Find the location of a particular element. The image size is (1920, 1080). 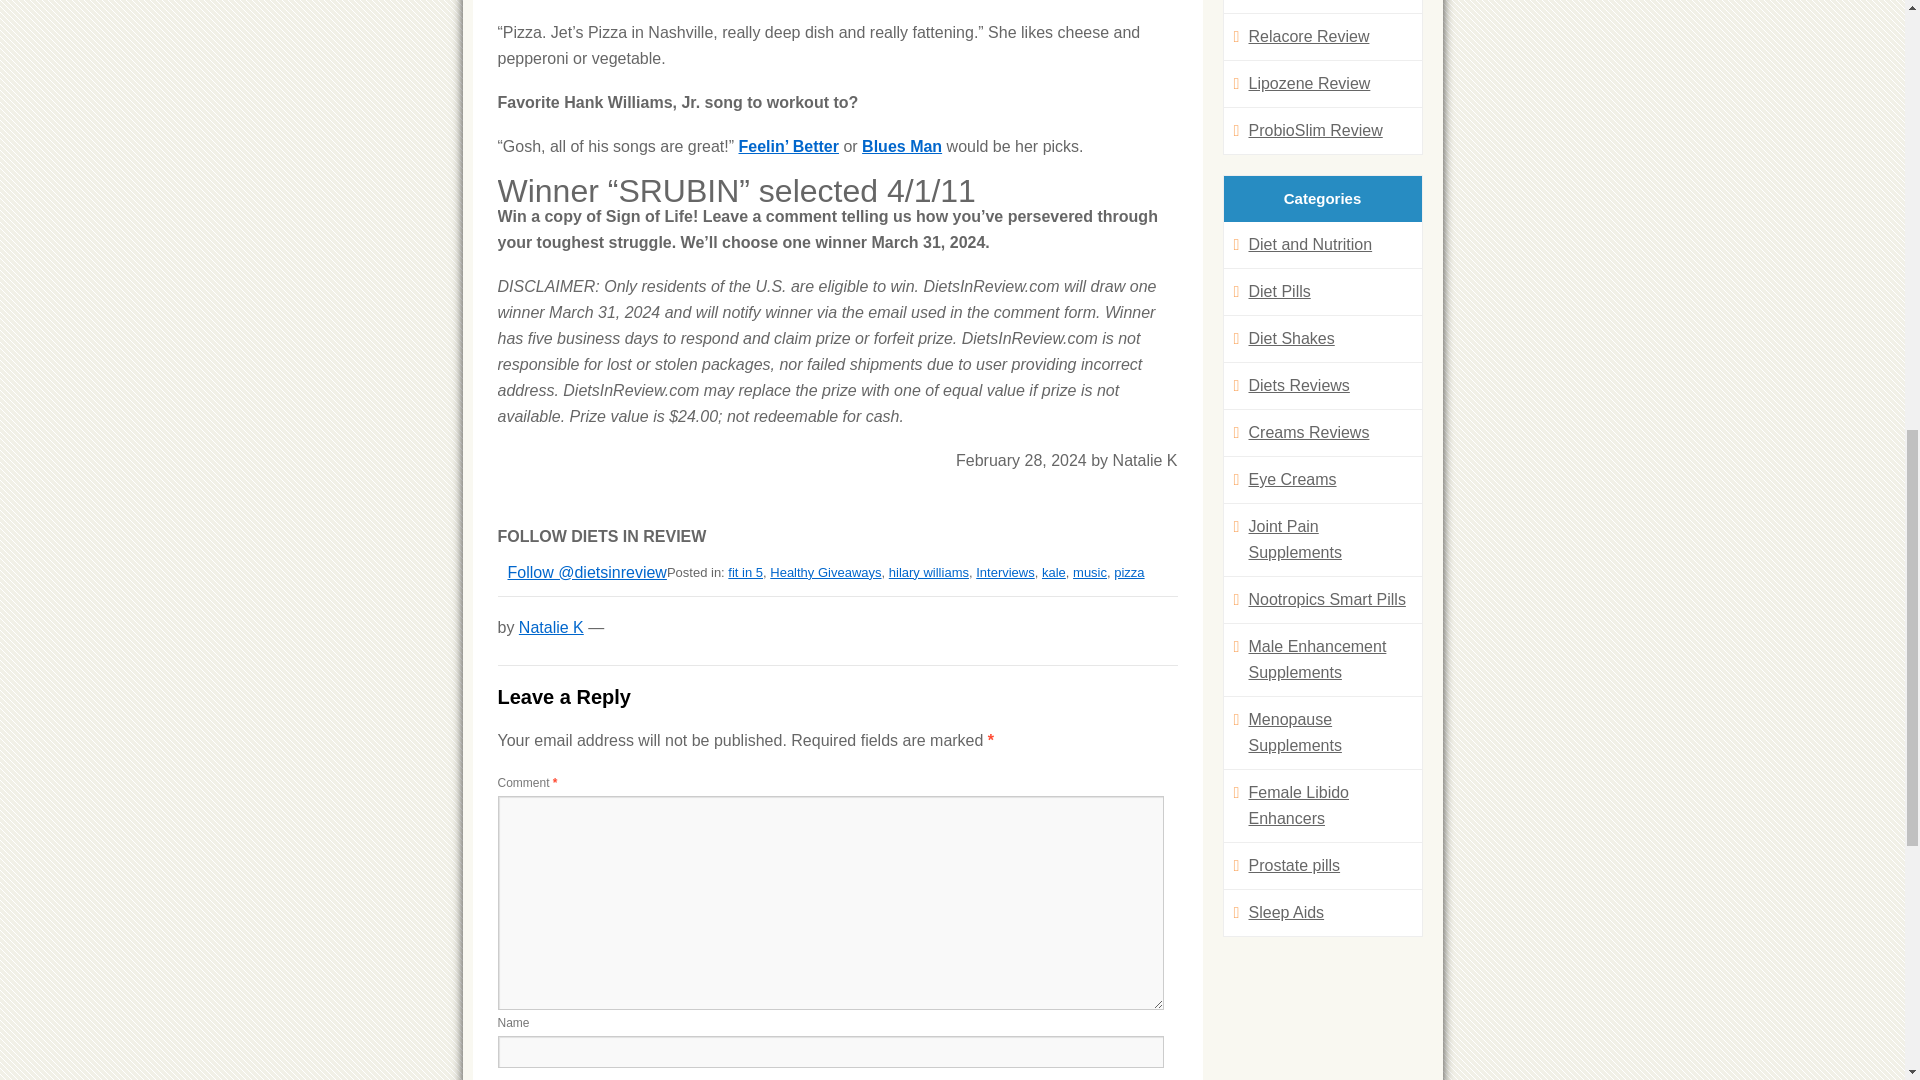

itunes is located at coordinates (902, 146).